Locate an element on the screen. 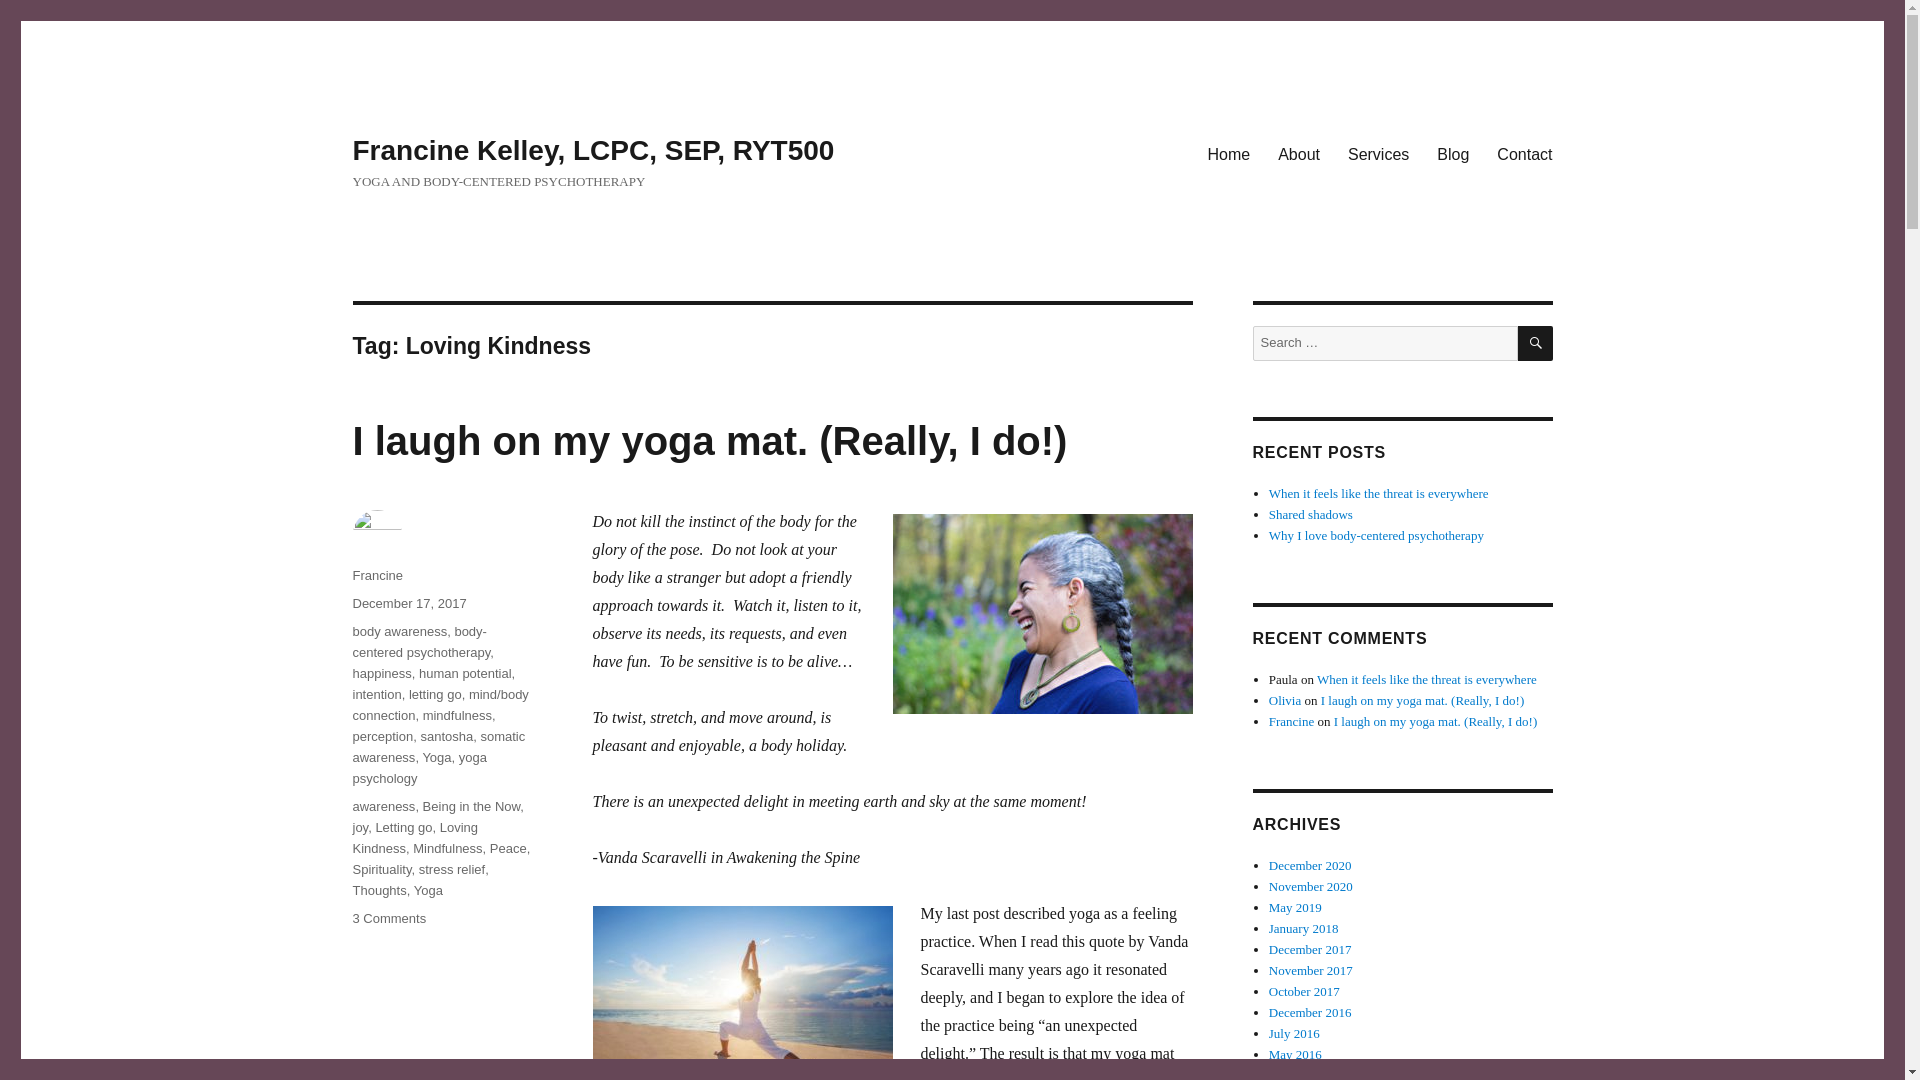 The width and height of the screenshot is (1920, 1080). joy is located at coordinates (360, 826).